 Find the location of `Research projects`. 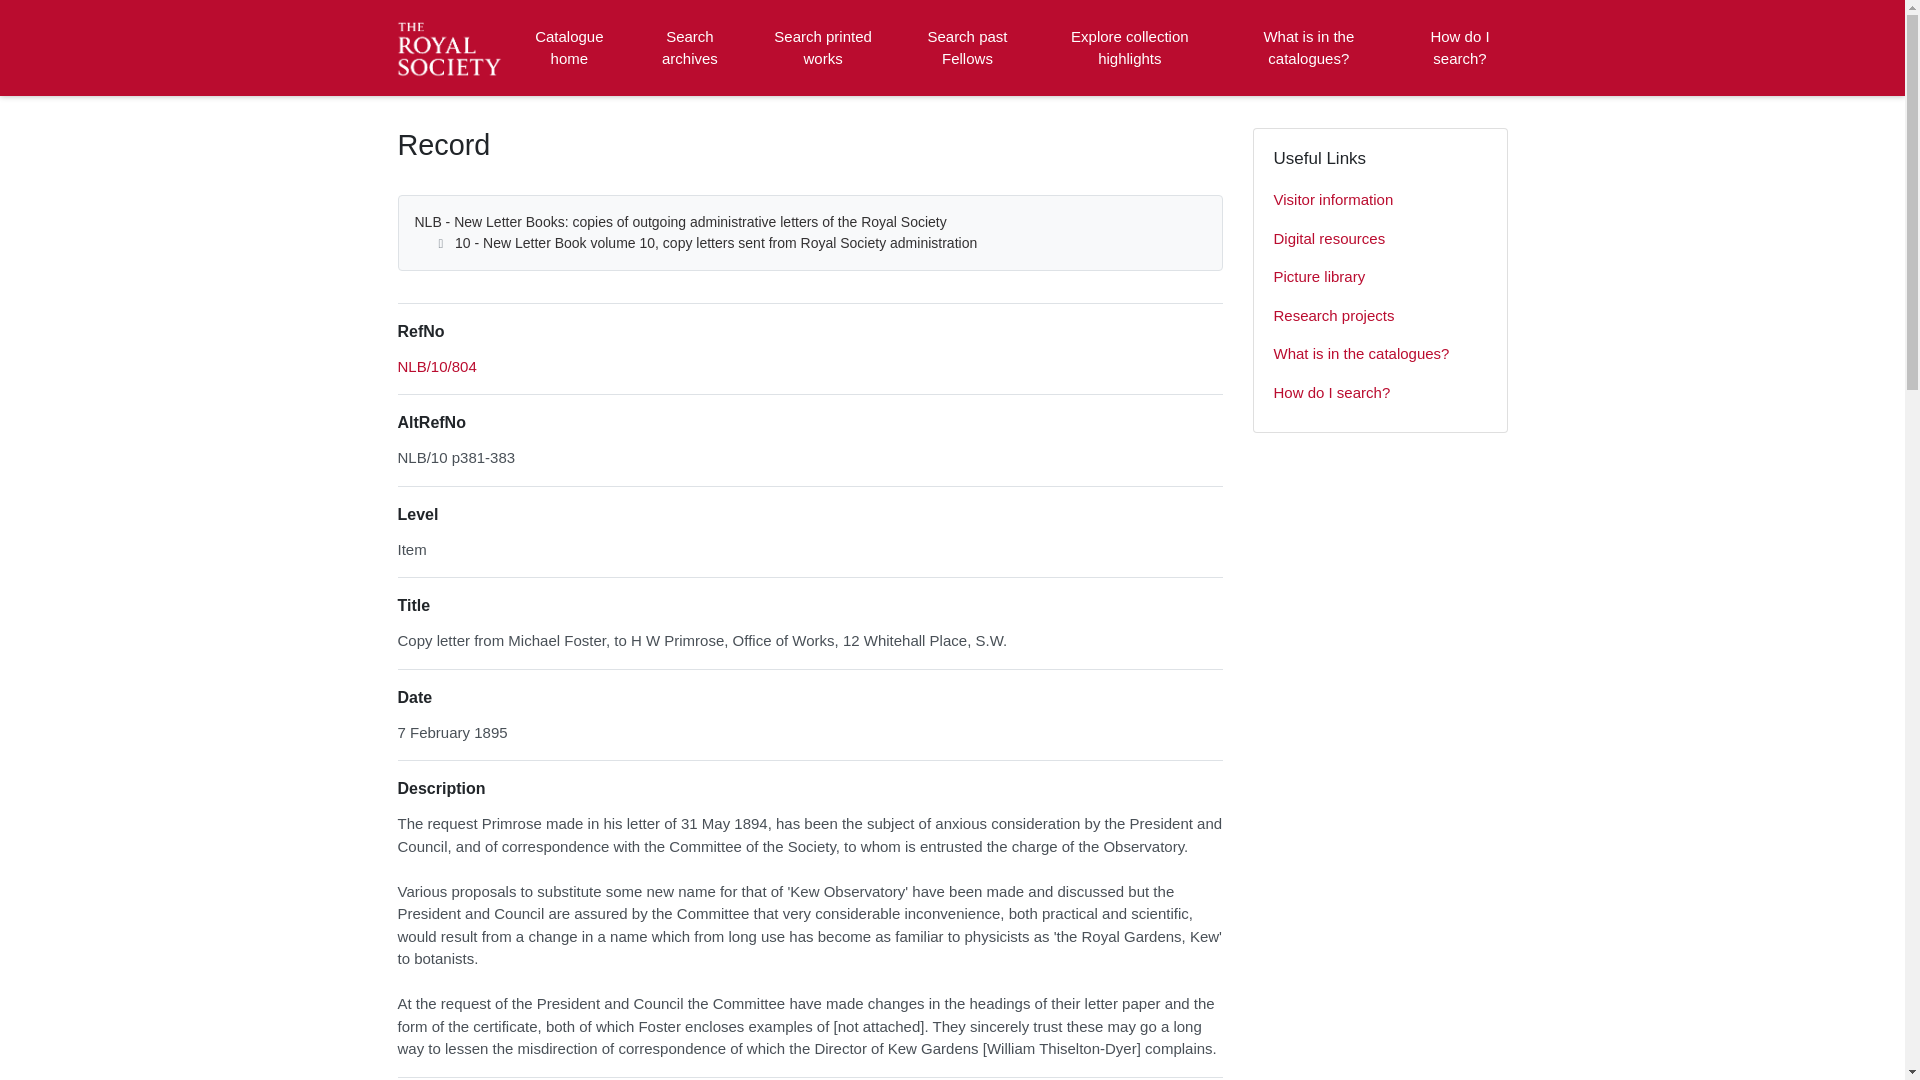

Research projects is located at coordinates (1380, 316).